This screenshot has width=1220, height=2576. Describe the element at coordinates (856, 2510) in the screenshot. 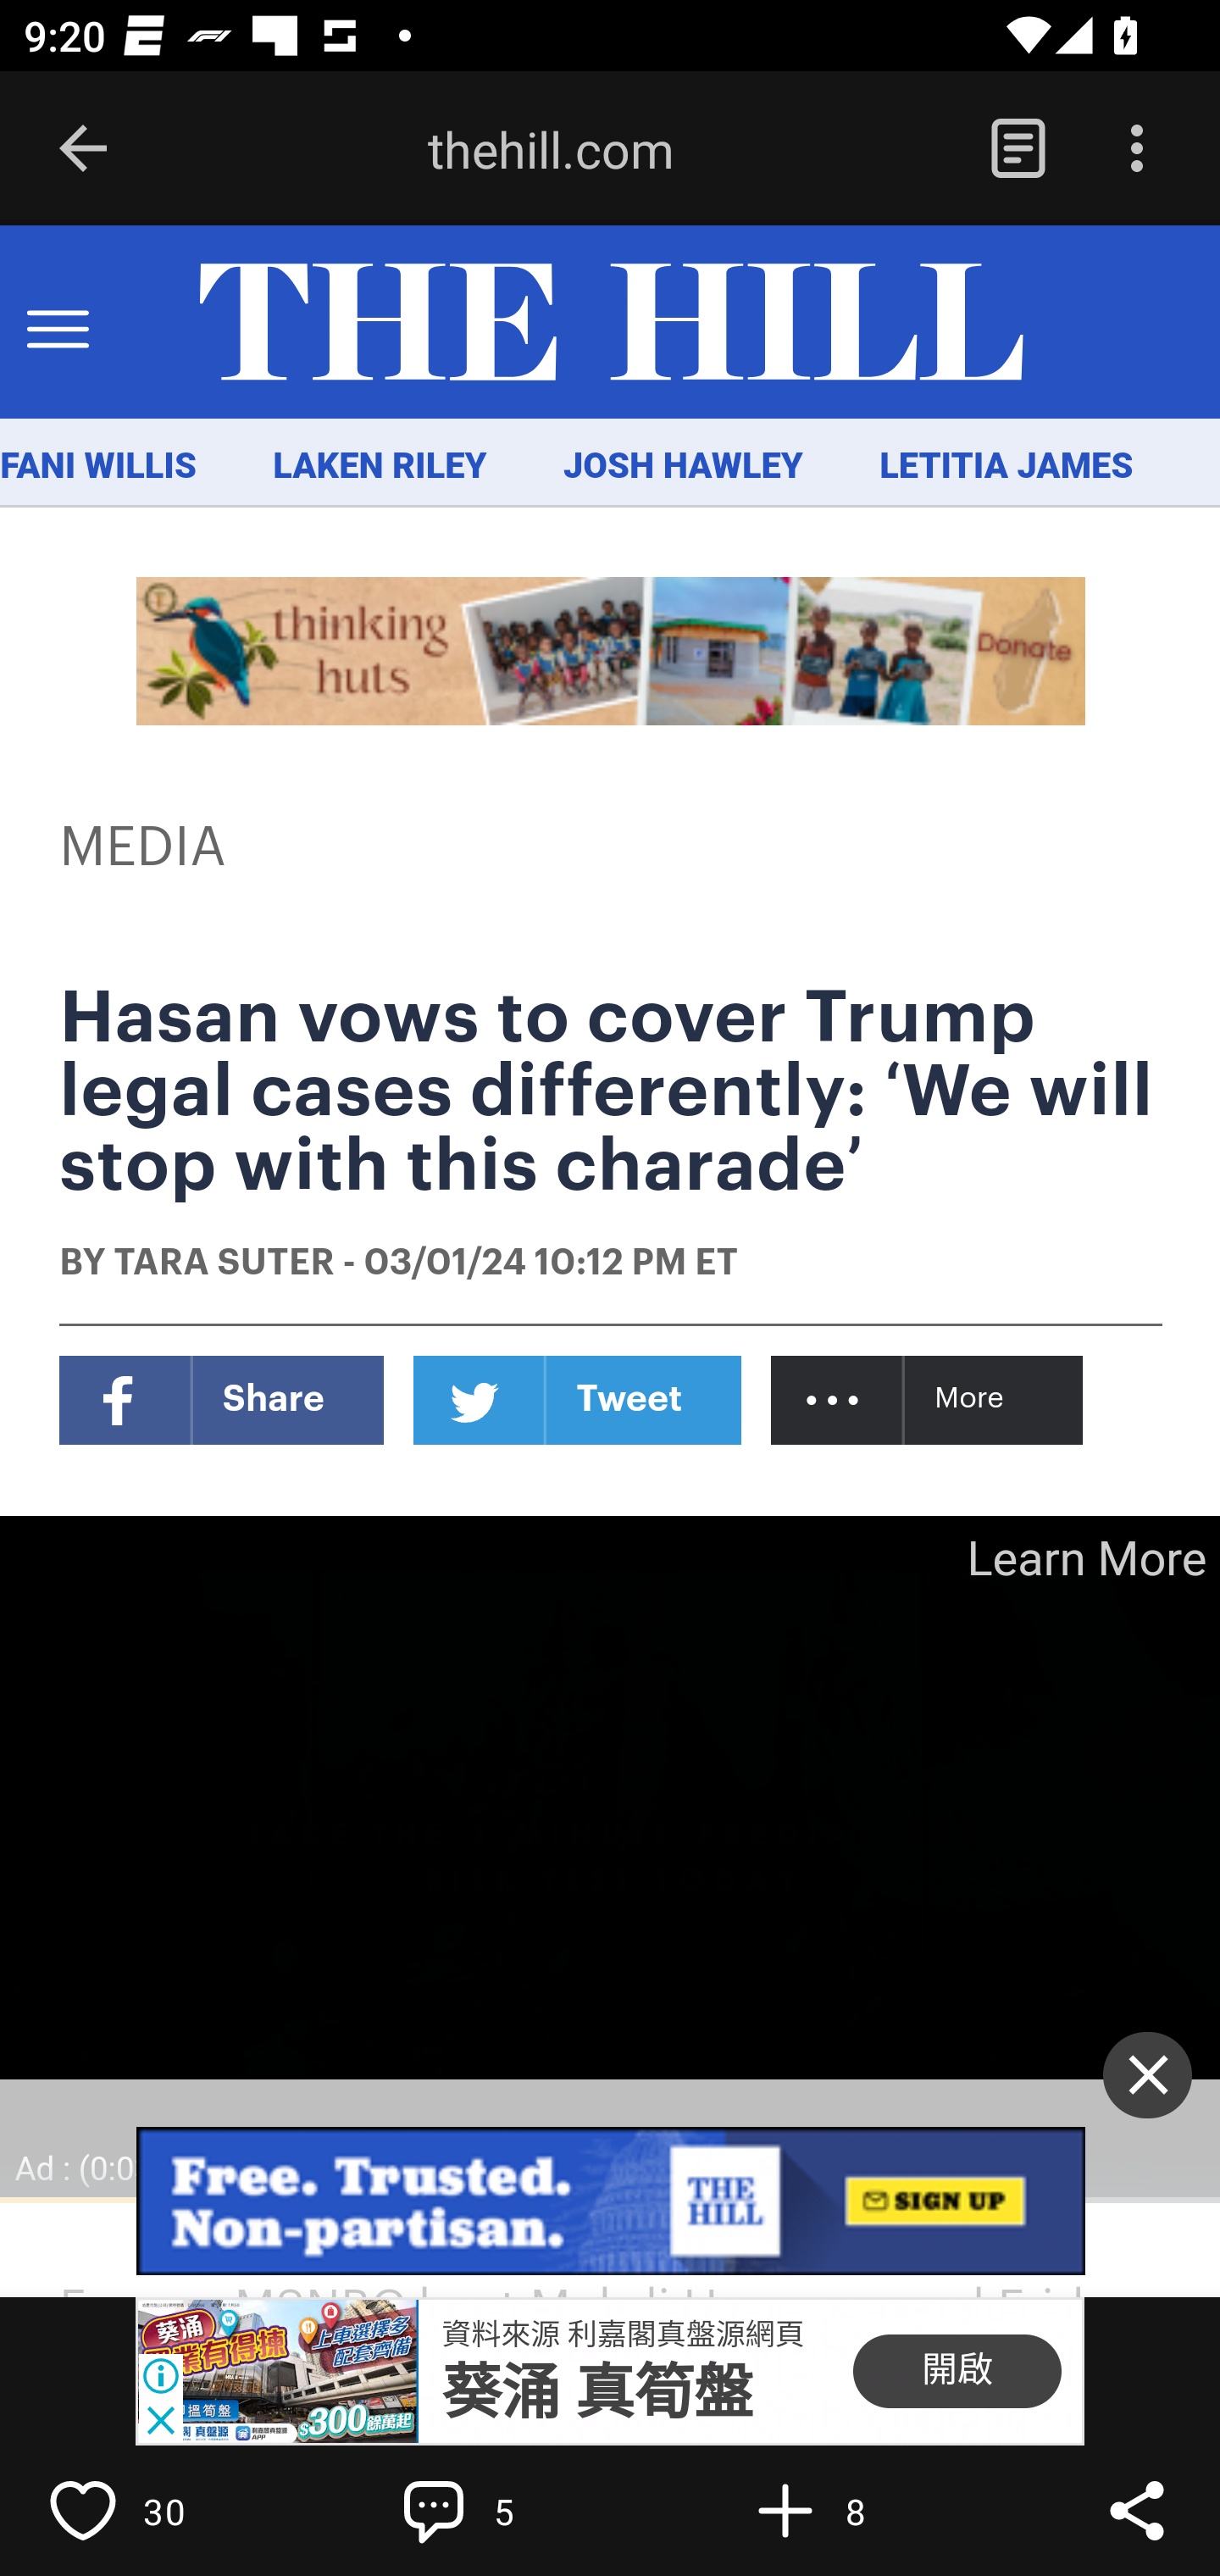

I see `Flip into Magazine 8` at that location.